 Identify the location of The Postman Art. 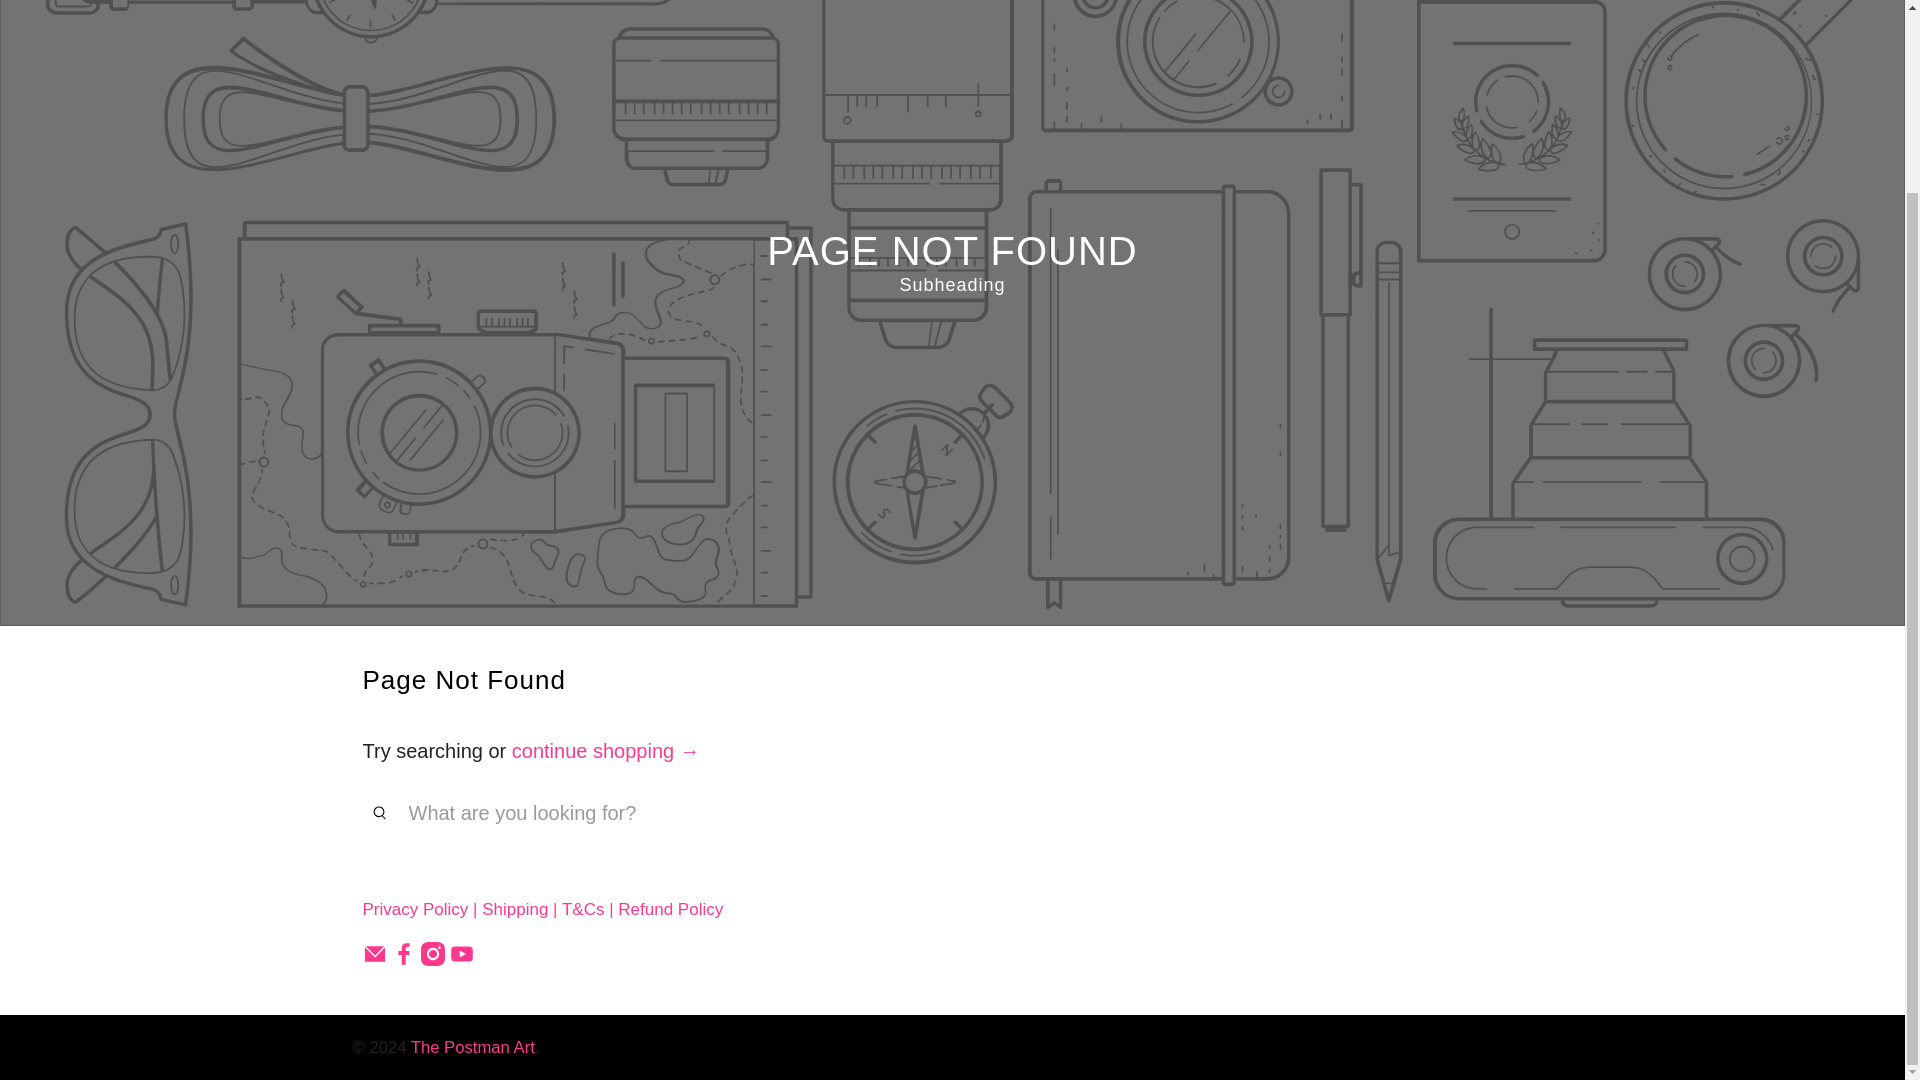
(472, 1047).